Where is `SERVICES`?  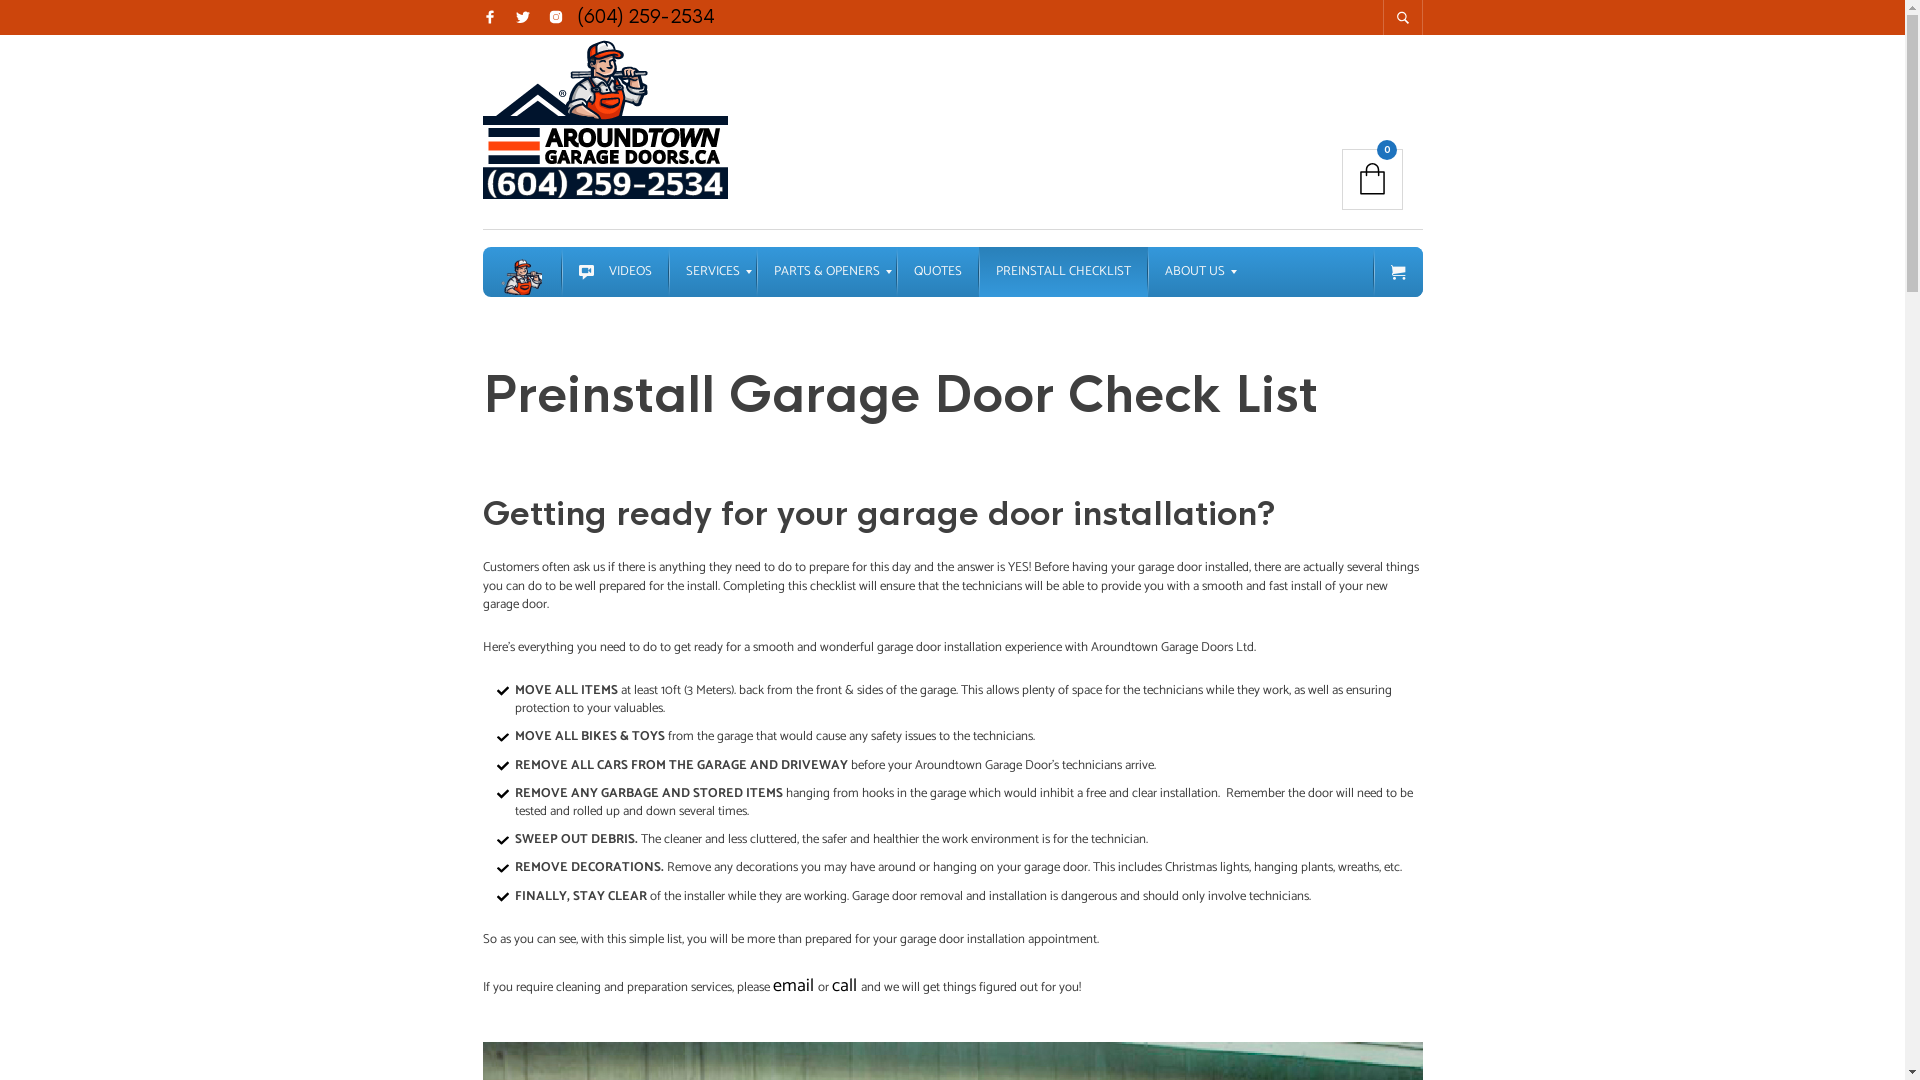 SERVICES is located at coordinates (712, 272).